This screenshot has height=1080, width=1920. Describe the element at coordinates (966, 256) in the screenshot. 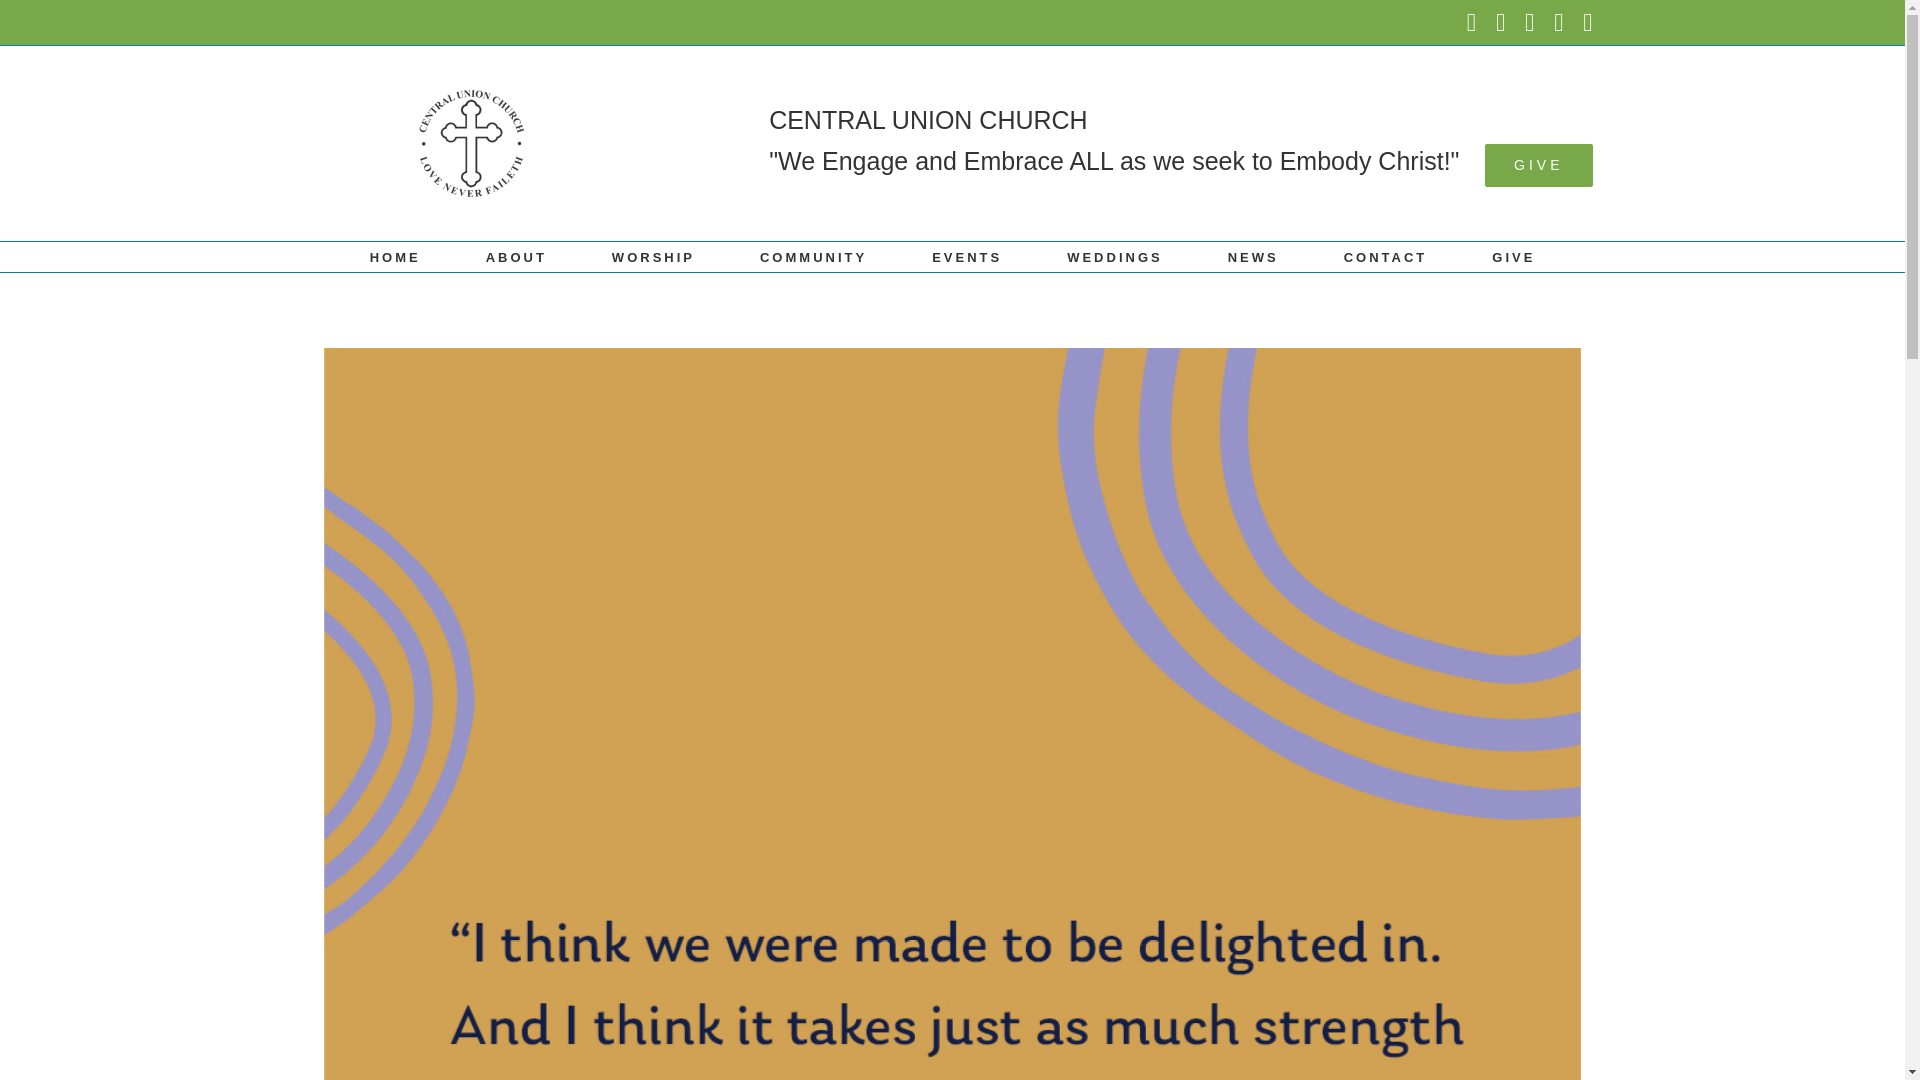

I see `EVENTS` at that location.